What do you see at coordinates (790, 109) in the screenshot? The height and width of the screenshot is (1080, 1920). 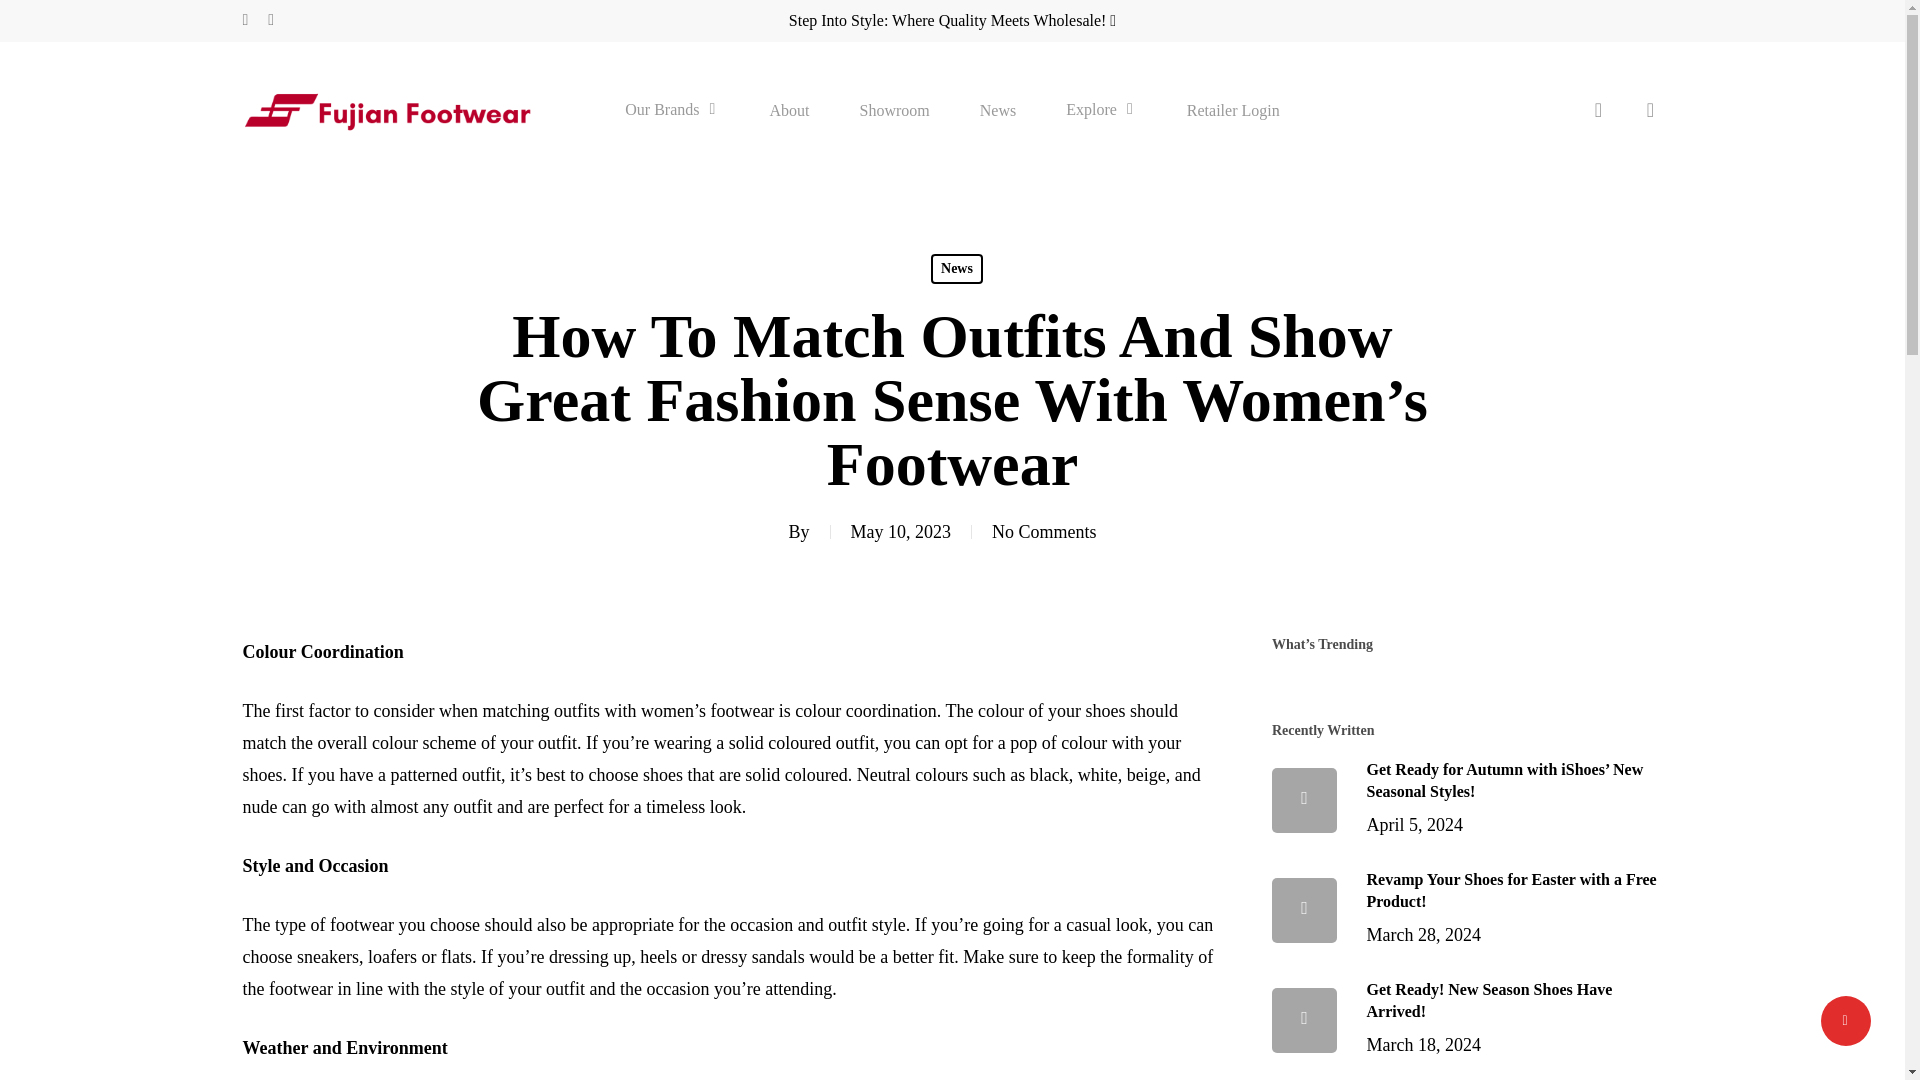 I see `About` at bounding box center [790, 109].